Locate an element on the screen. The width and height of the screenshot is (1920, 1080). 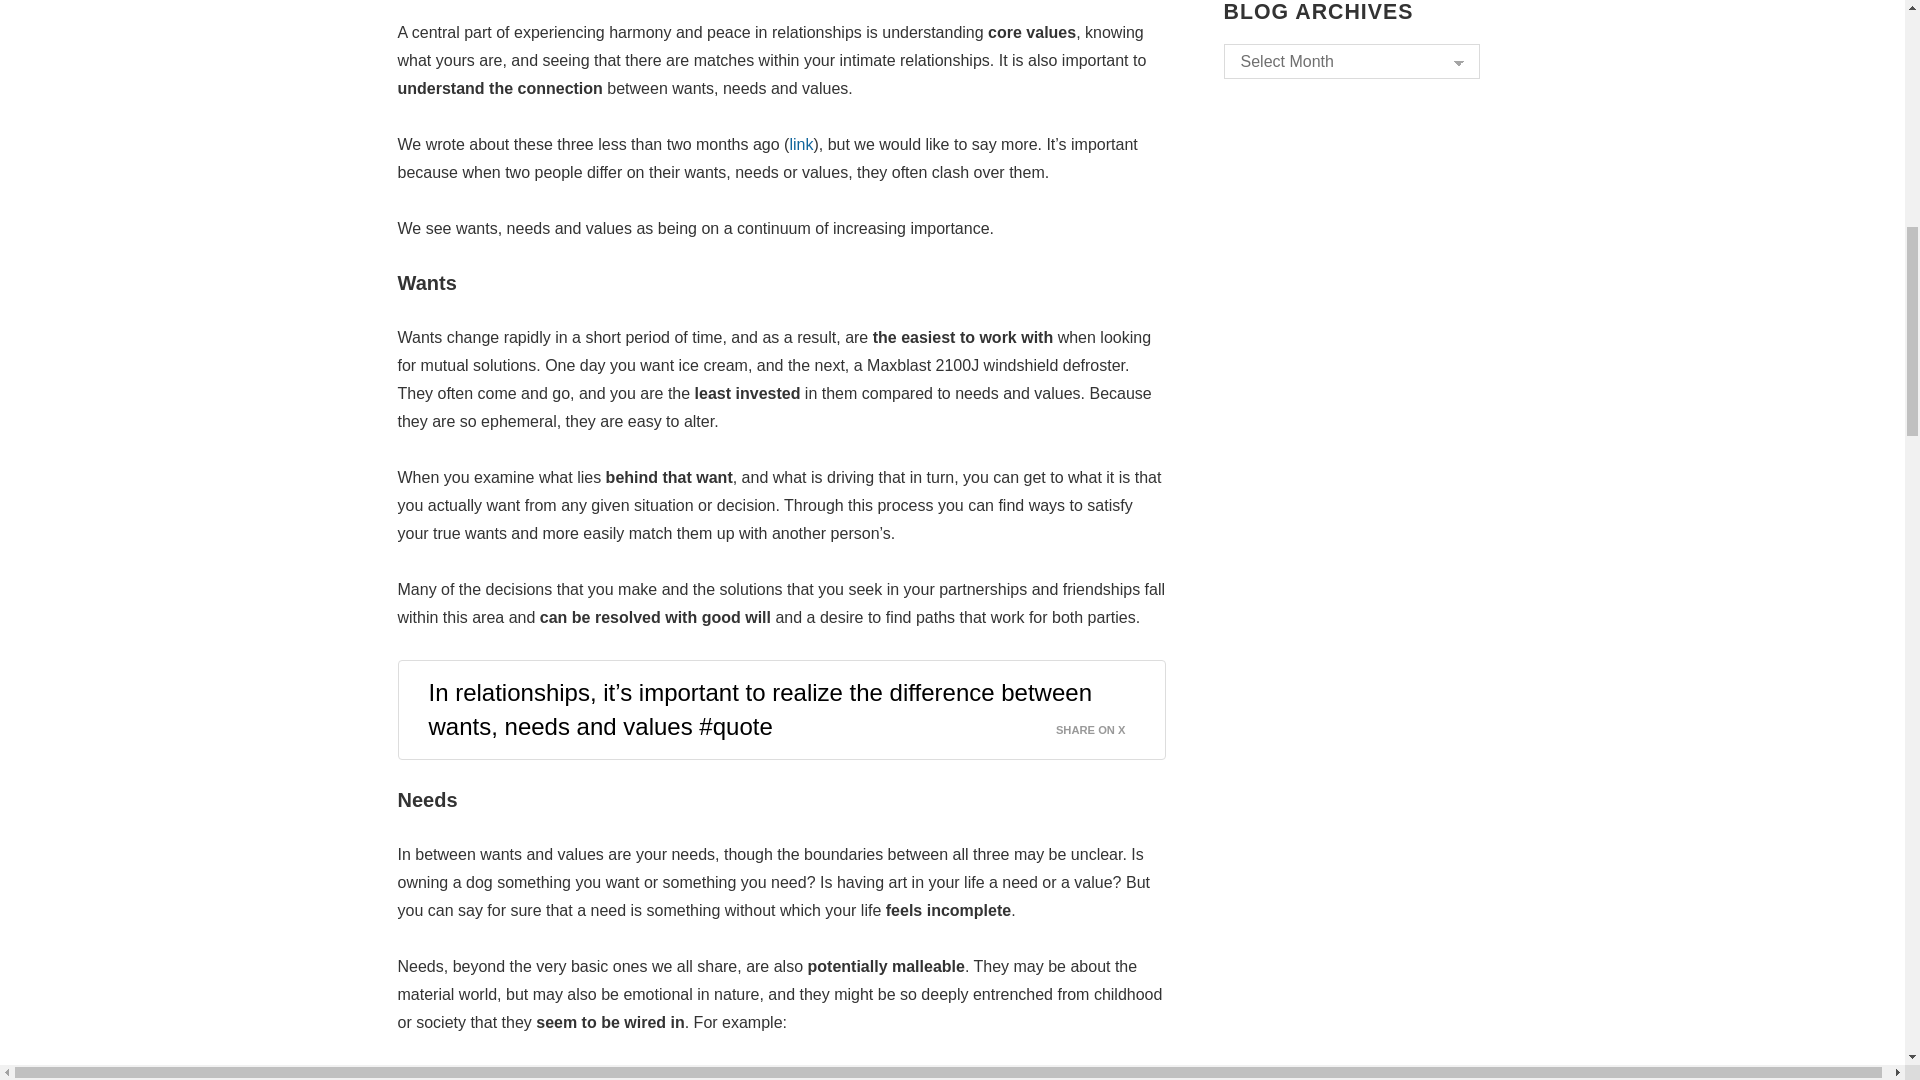
SHARE ON X is located at coordinates (1103, 724).